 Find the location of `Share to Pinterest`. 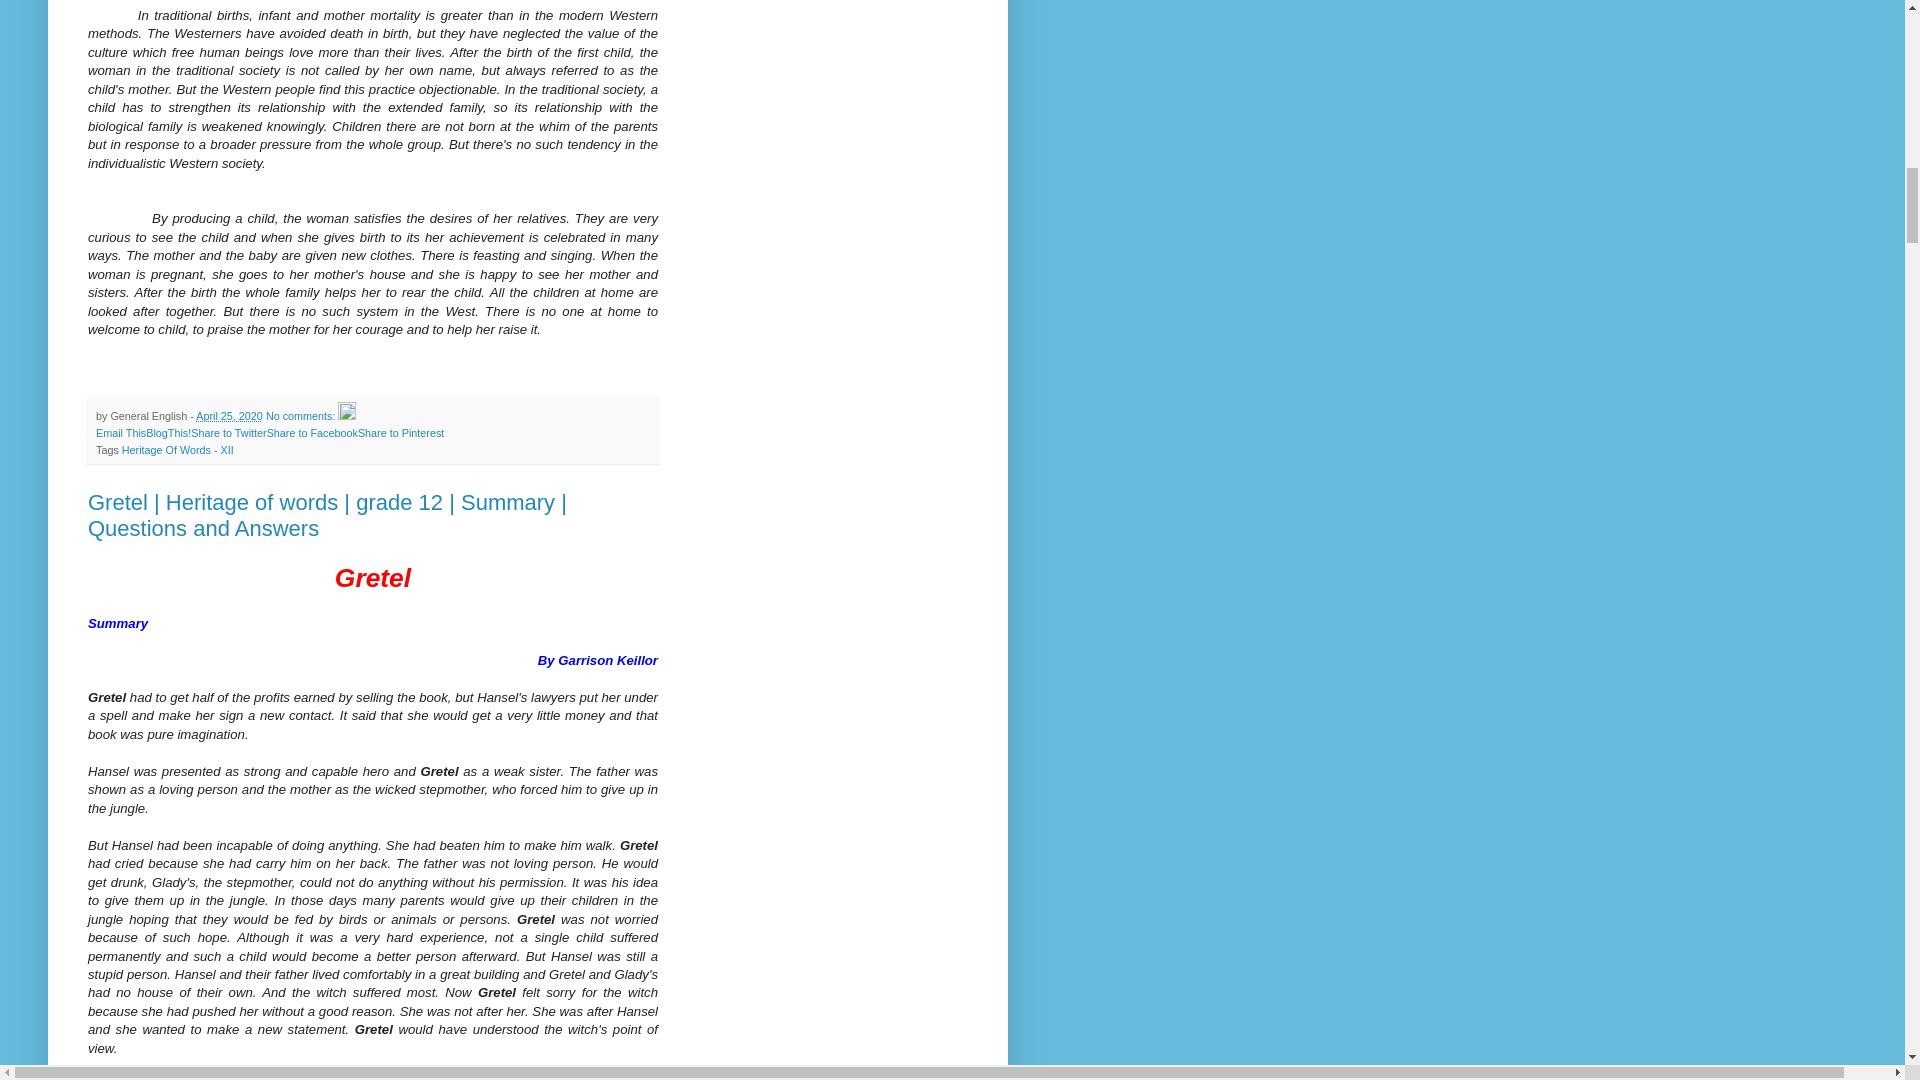

Share to Pinterest is located at coordinates (400, 432).